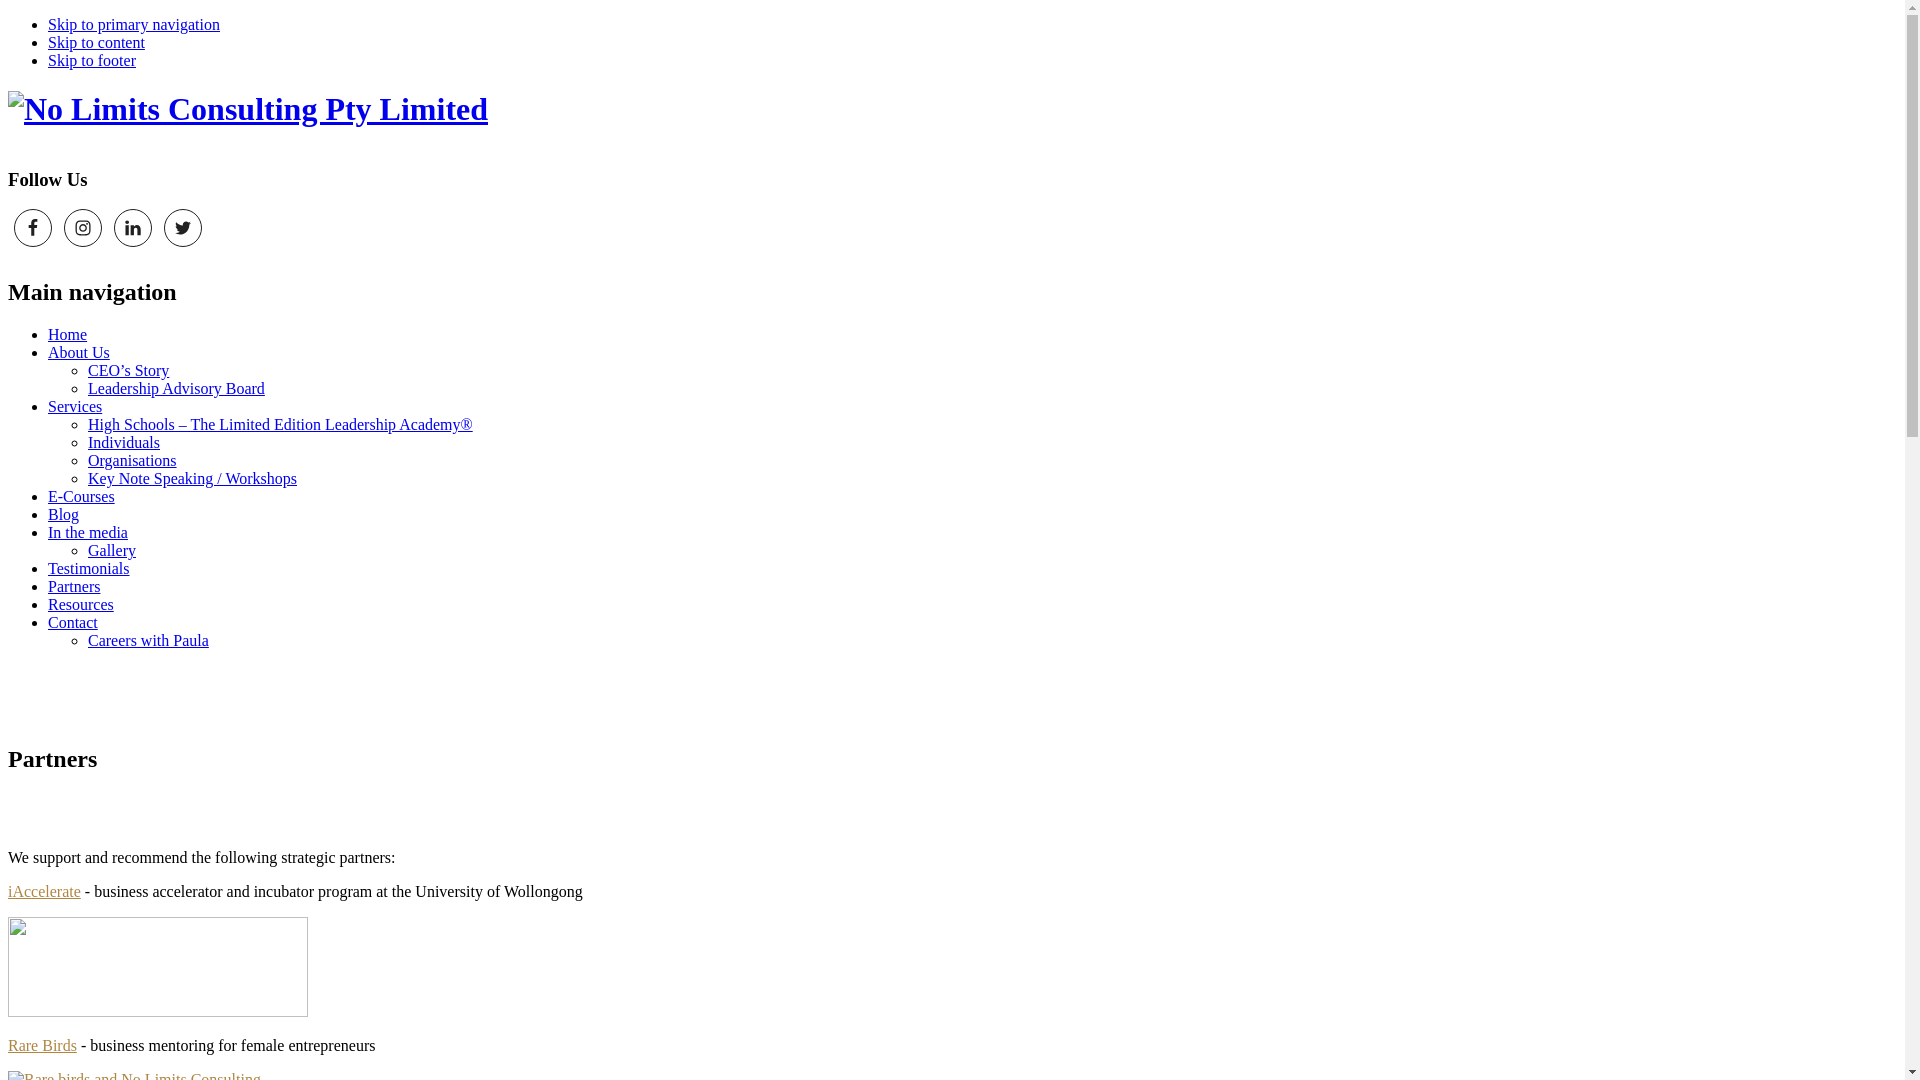 The image size is (1920, 1080). I want to click on Organisations, so click(132, 460).